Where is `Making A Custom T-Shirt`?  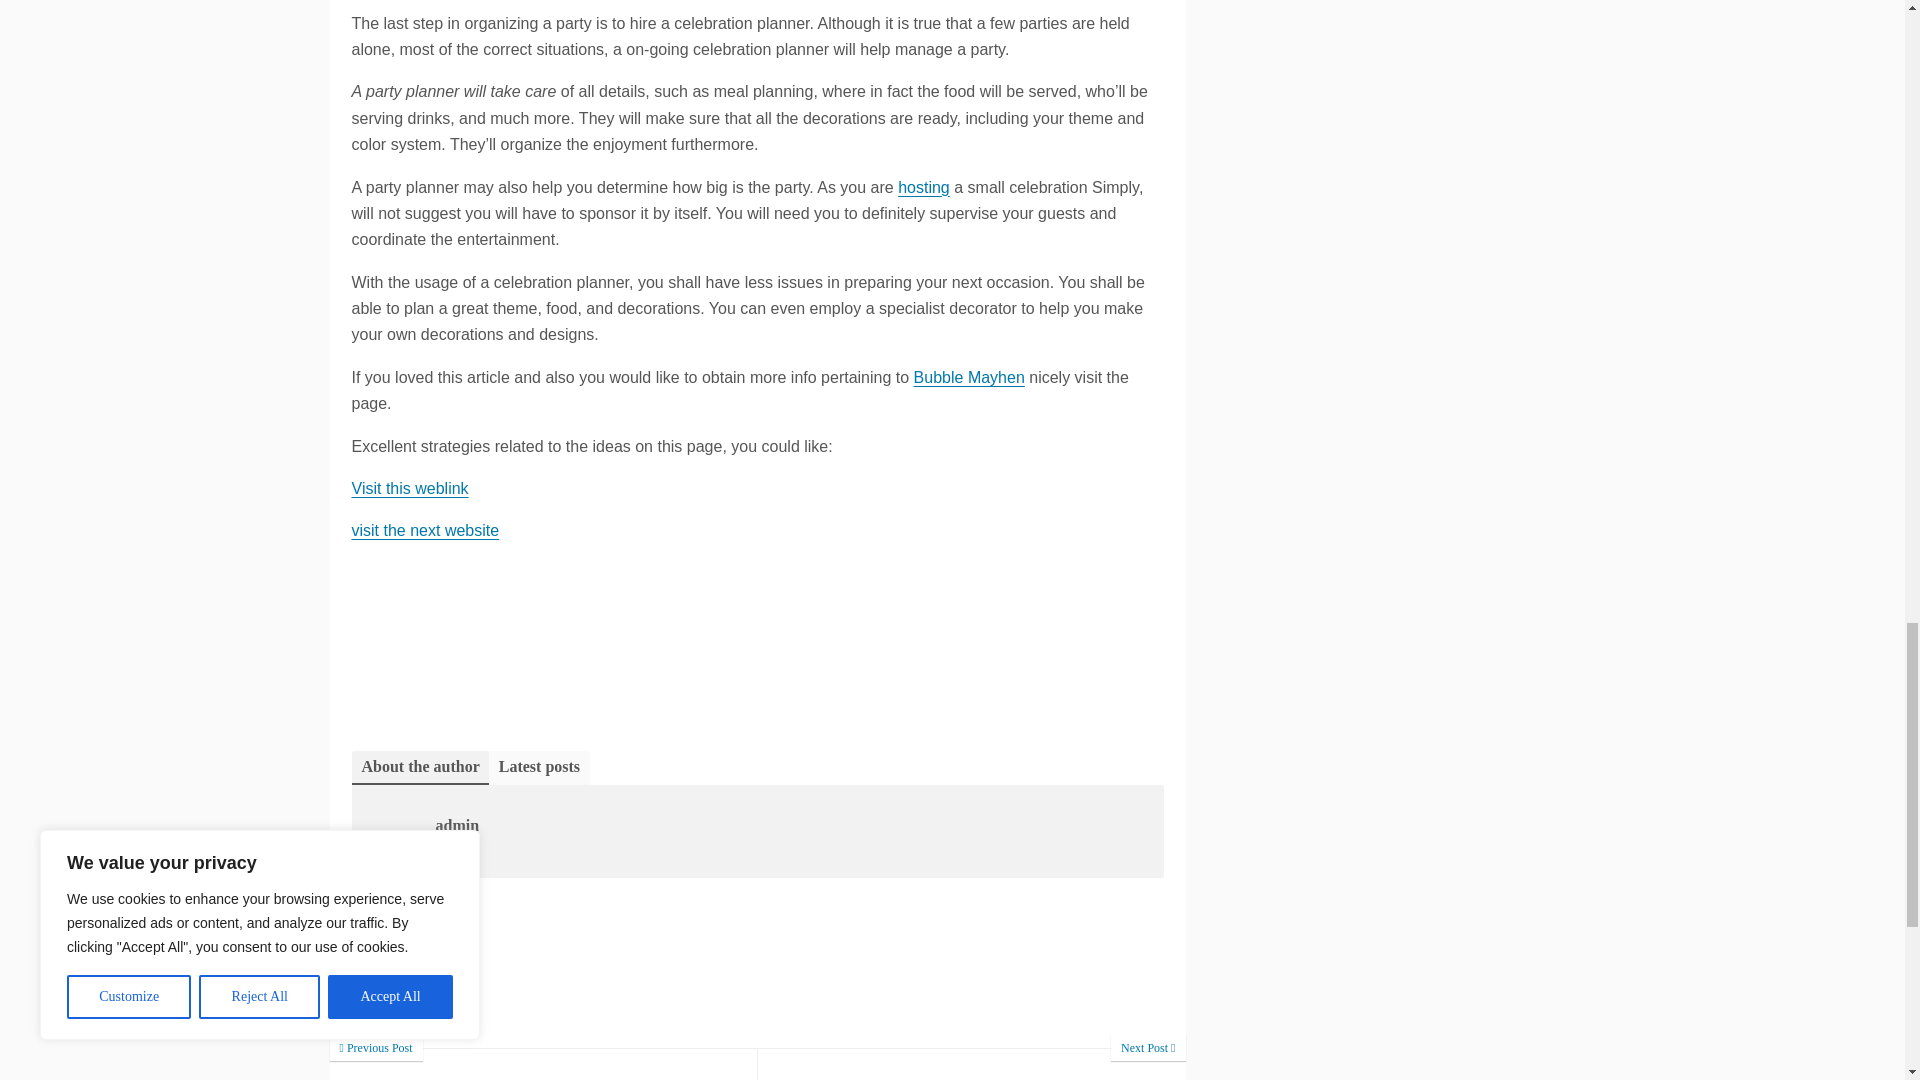
Making A Custom T-Shirt is located at coordinates (972, 1064).